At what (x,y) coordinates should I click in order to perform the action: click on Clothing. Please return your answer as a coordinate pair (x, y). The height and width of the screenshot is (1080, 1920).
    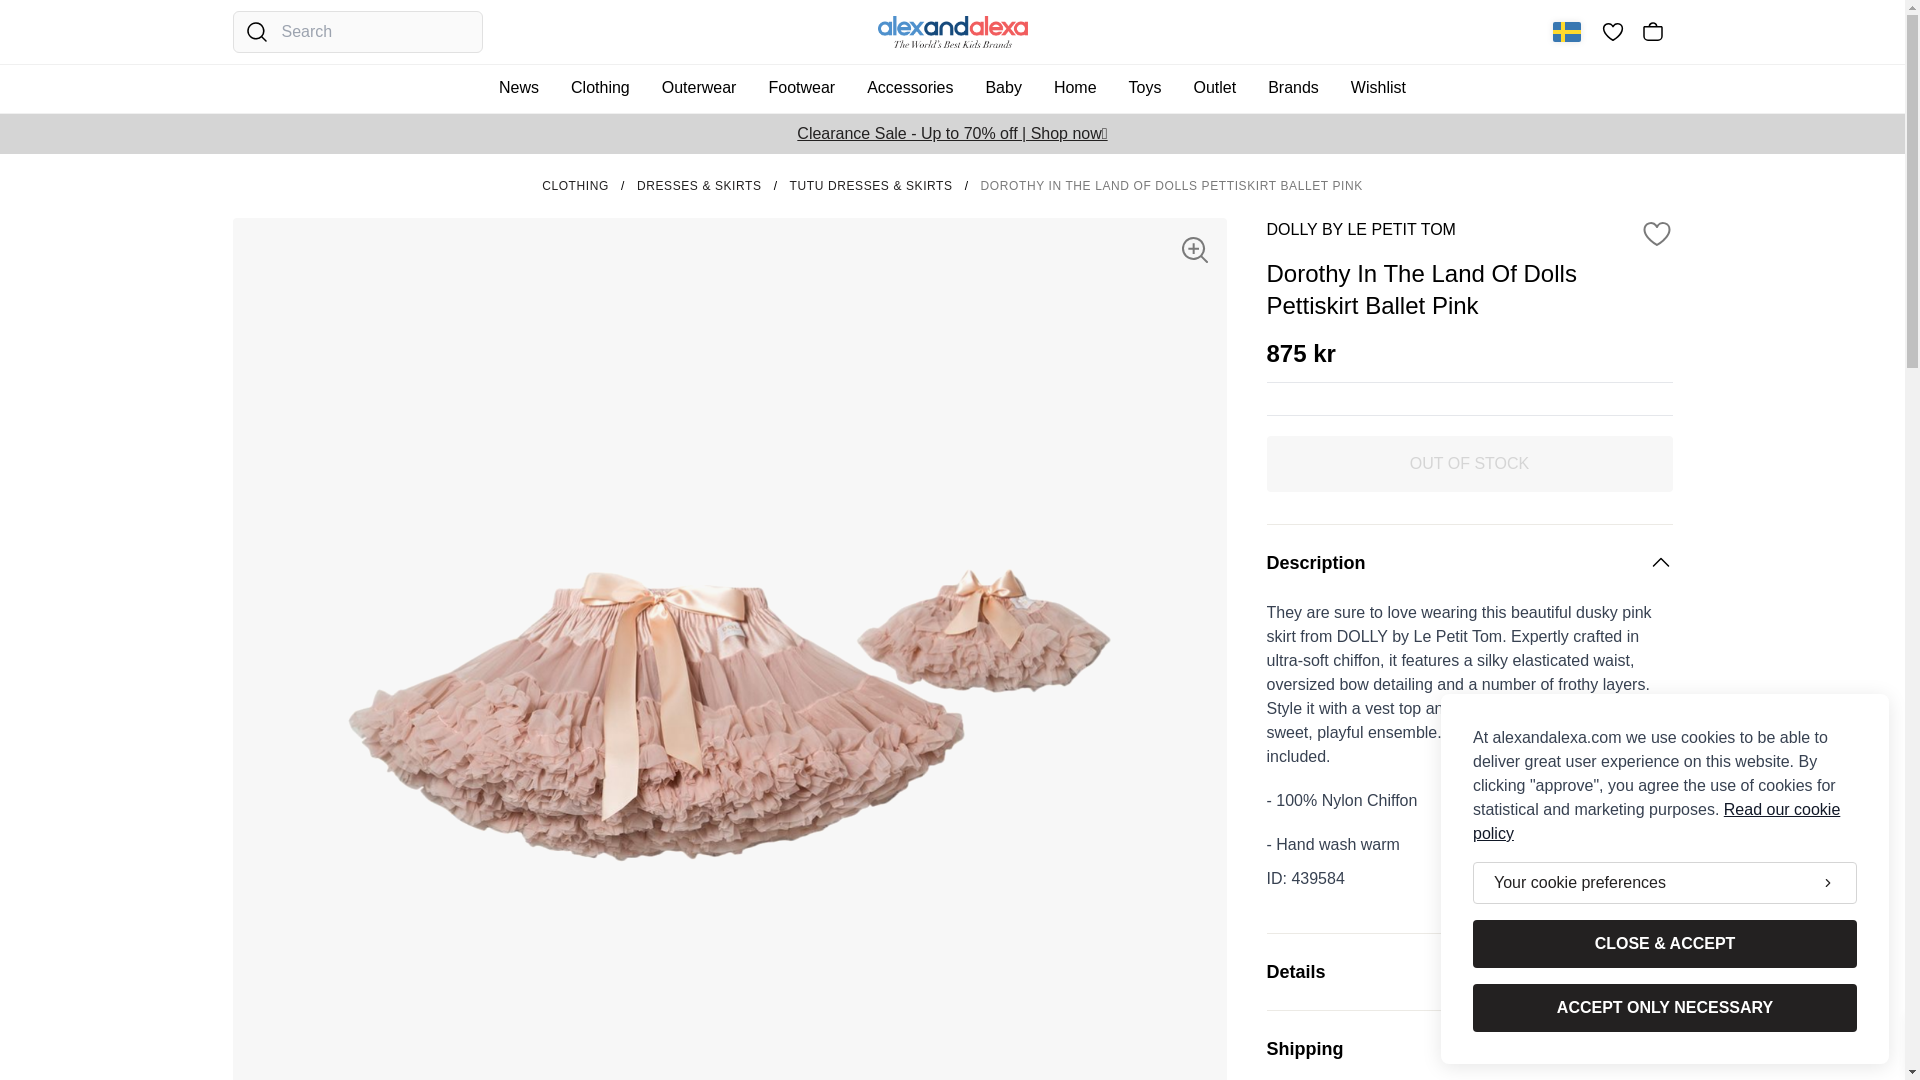
    Looking at the image, I should click on (600, 88).